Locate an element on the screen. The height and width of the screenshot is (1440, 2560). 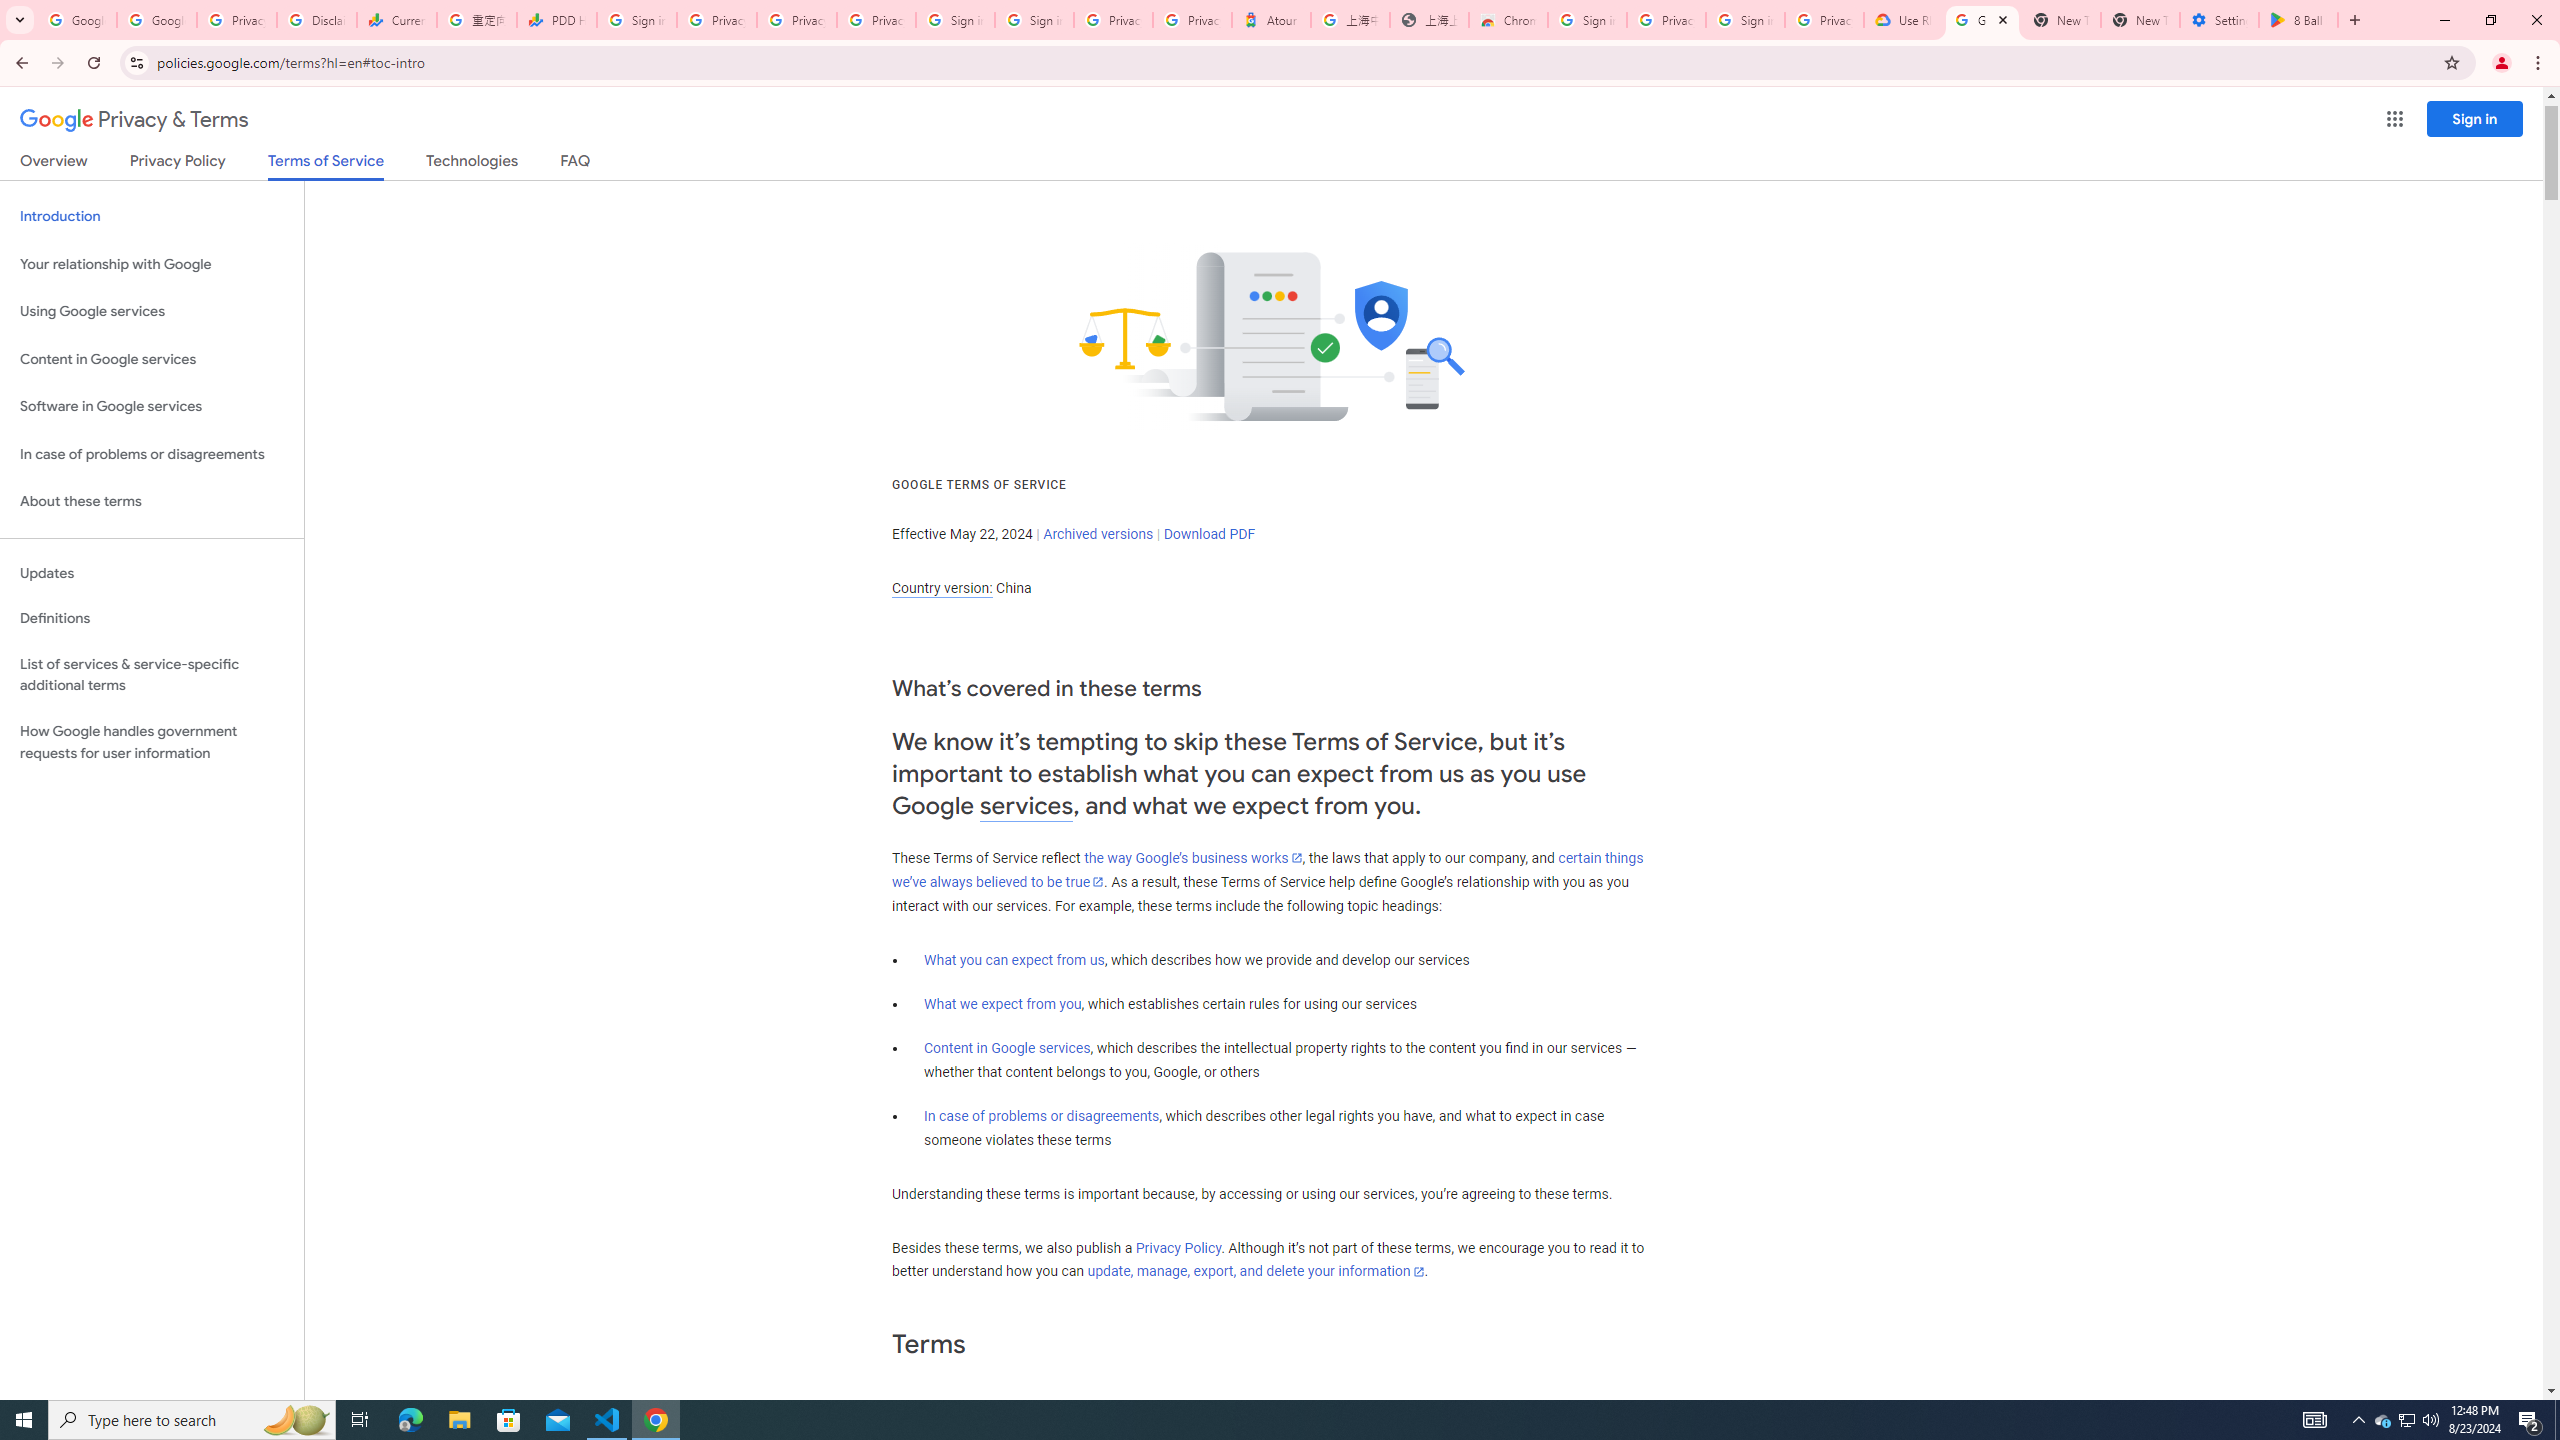
VMware Workstation Pro is located at coordinates (58, 991).